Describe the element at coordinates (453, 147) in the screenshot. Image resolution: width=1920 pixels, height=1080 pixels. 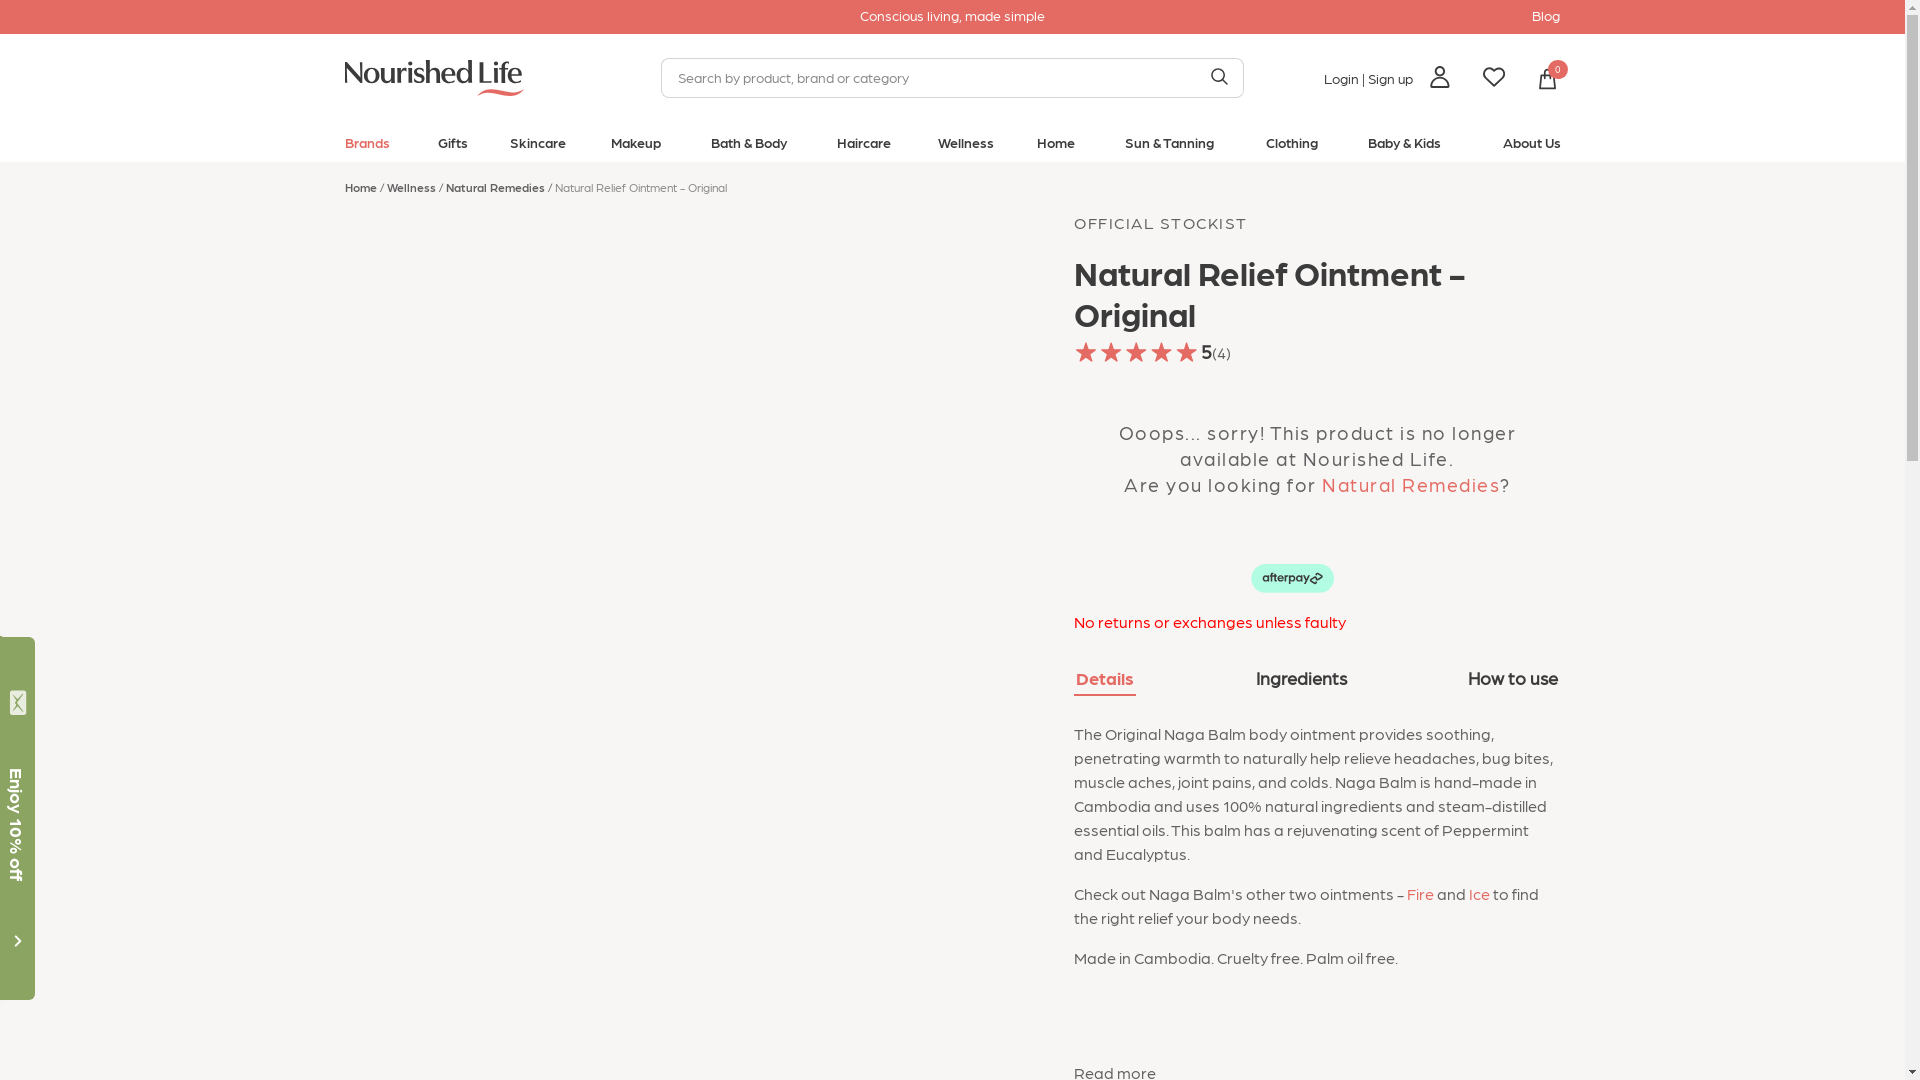
I see `Gifts` at that location.